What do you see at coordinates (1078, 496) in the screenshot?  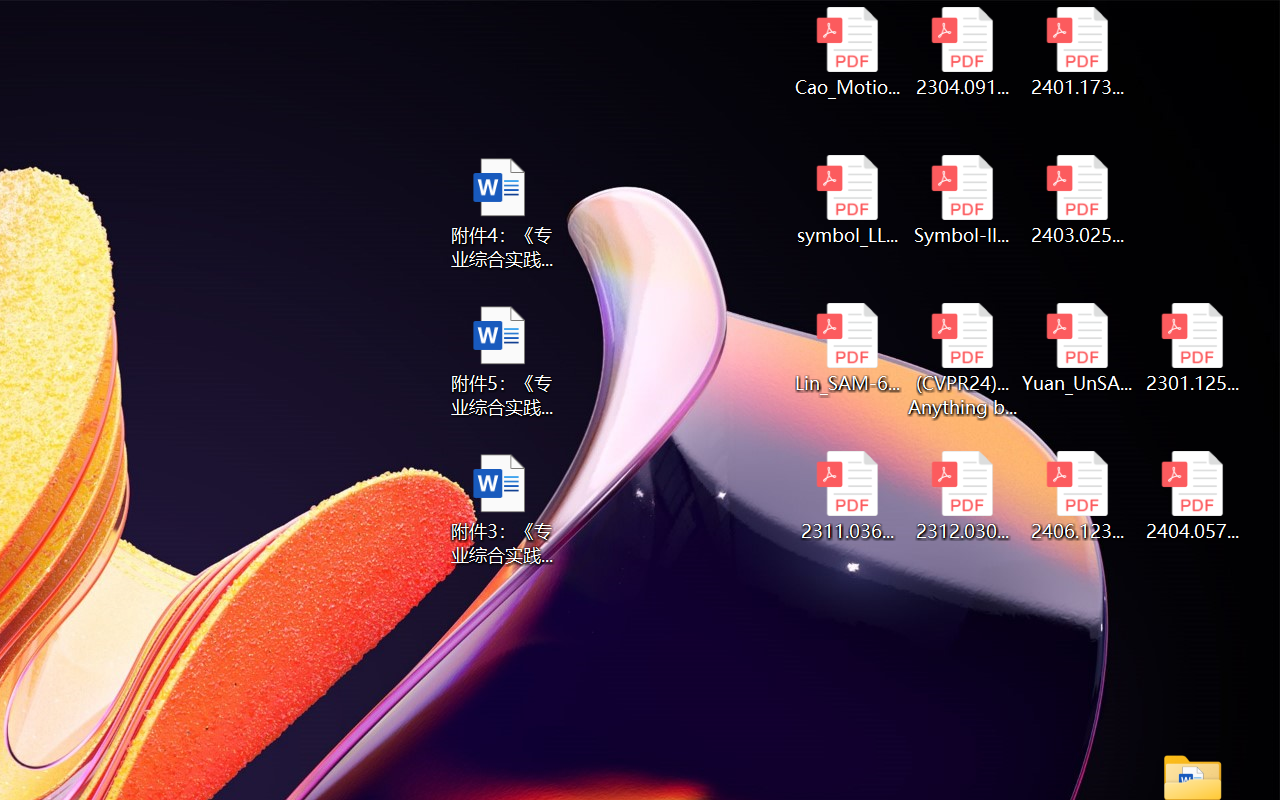 I see `2406.12373v2.pdf` at bounding box center [1078, 496].